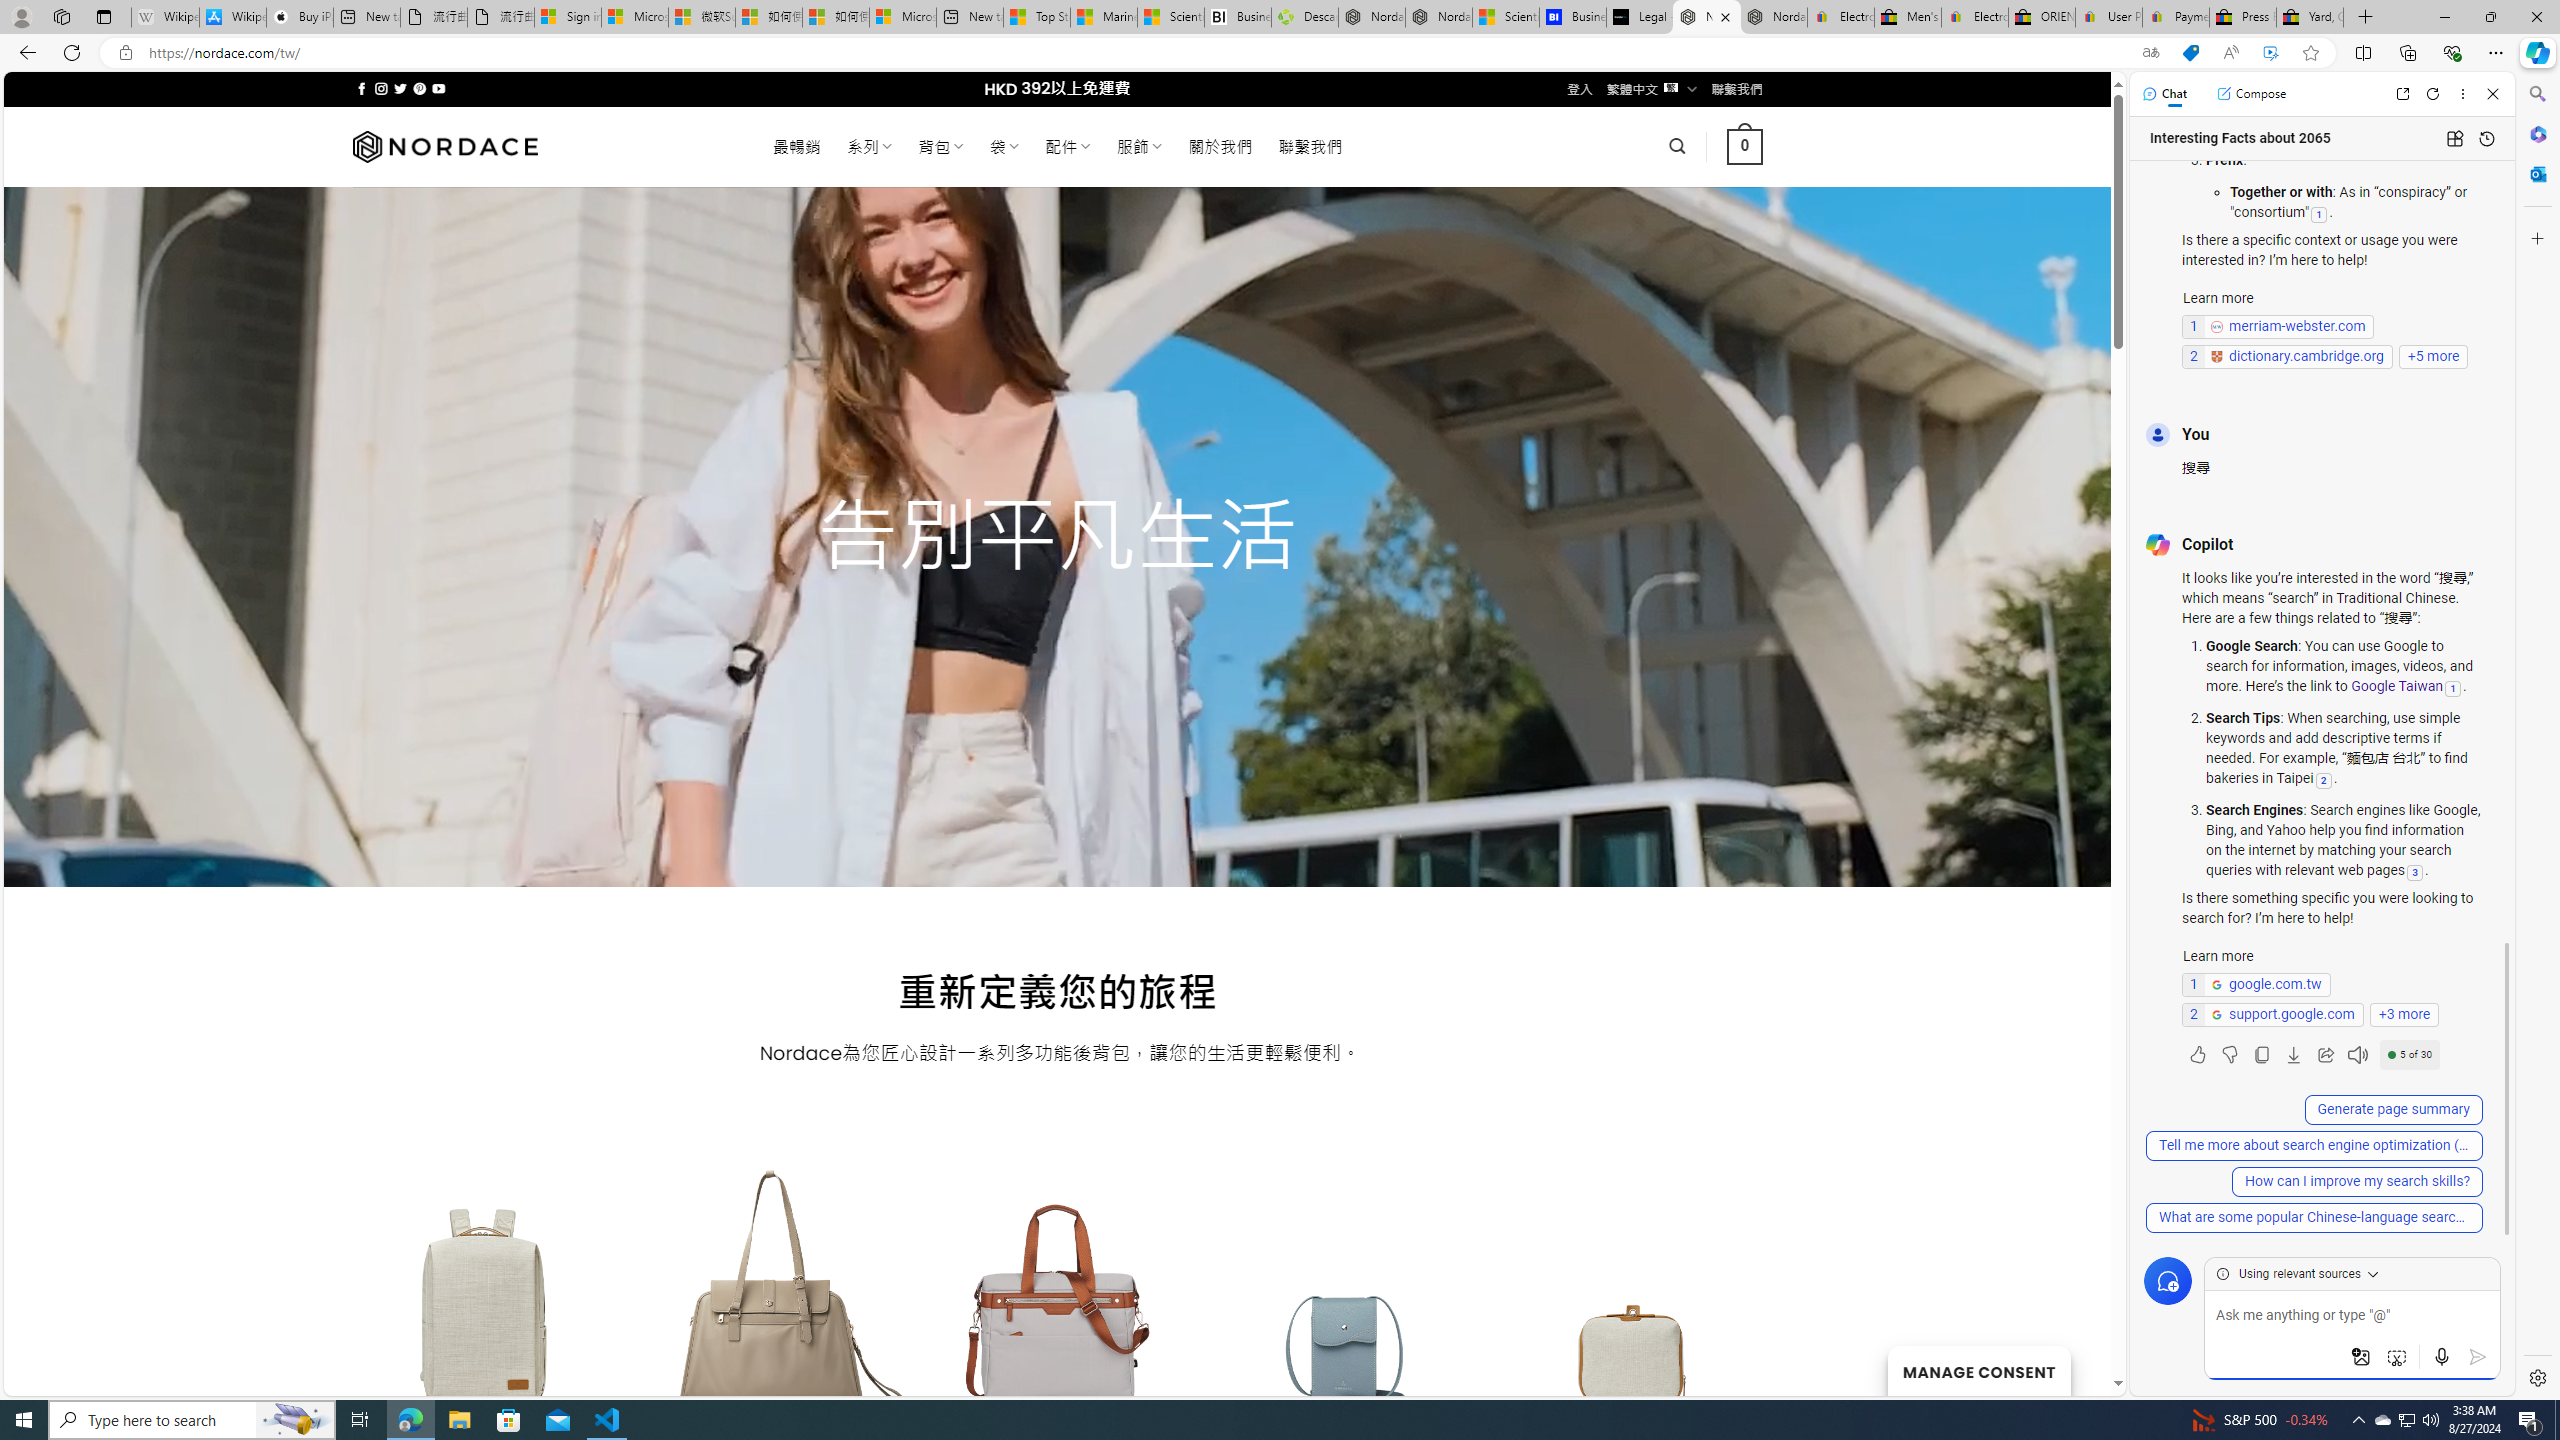 The width and height of the screenshot is (2560, 1440). Describe the element at coordinates (2165, 93) in the screenshot. I see `Chat` at that location.